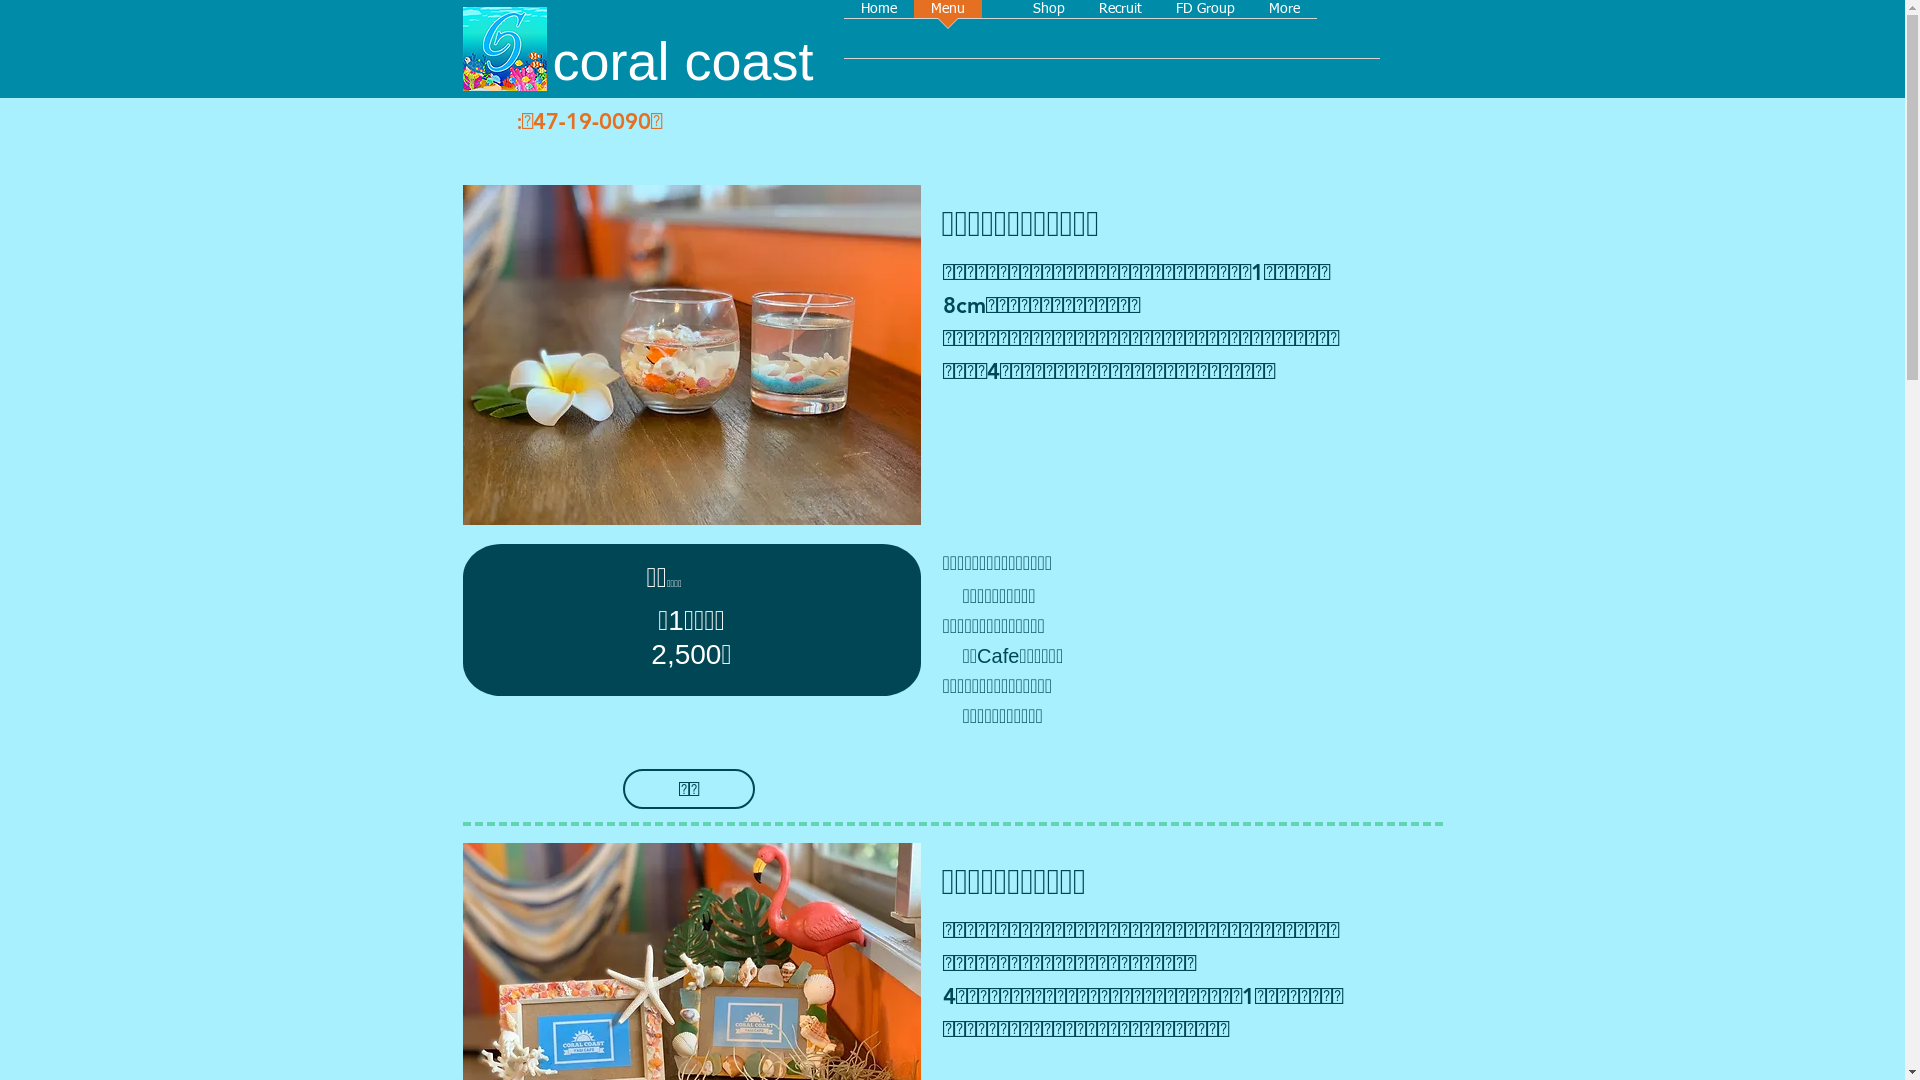  Describe the element at coordinates (948, 36) in the screenshot. I see `Menu` at that location.